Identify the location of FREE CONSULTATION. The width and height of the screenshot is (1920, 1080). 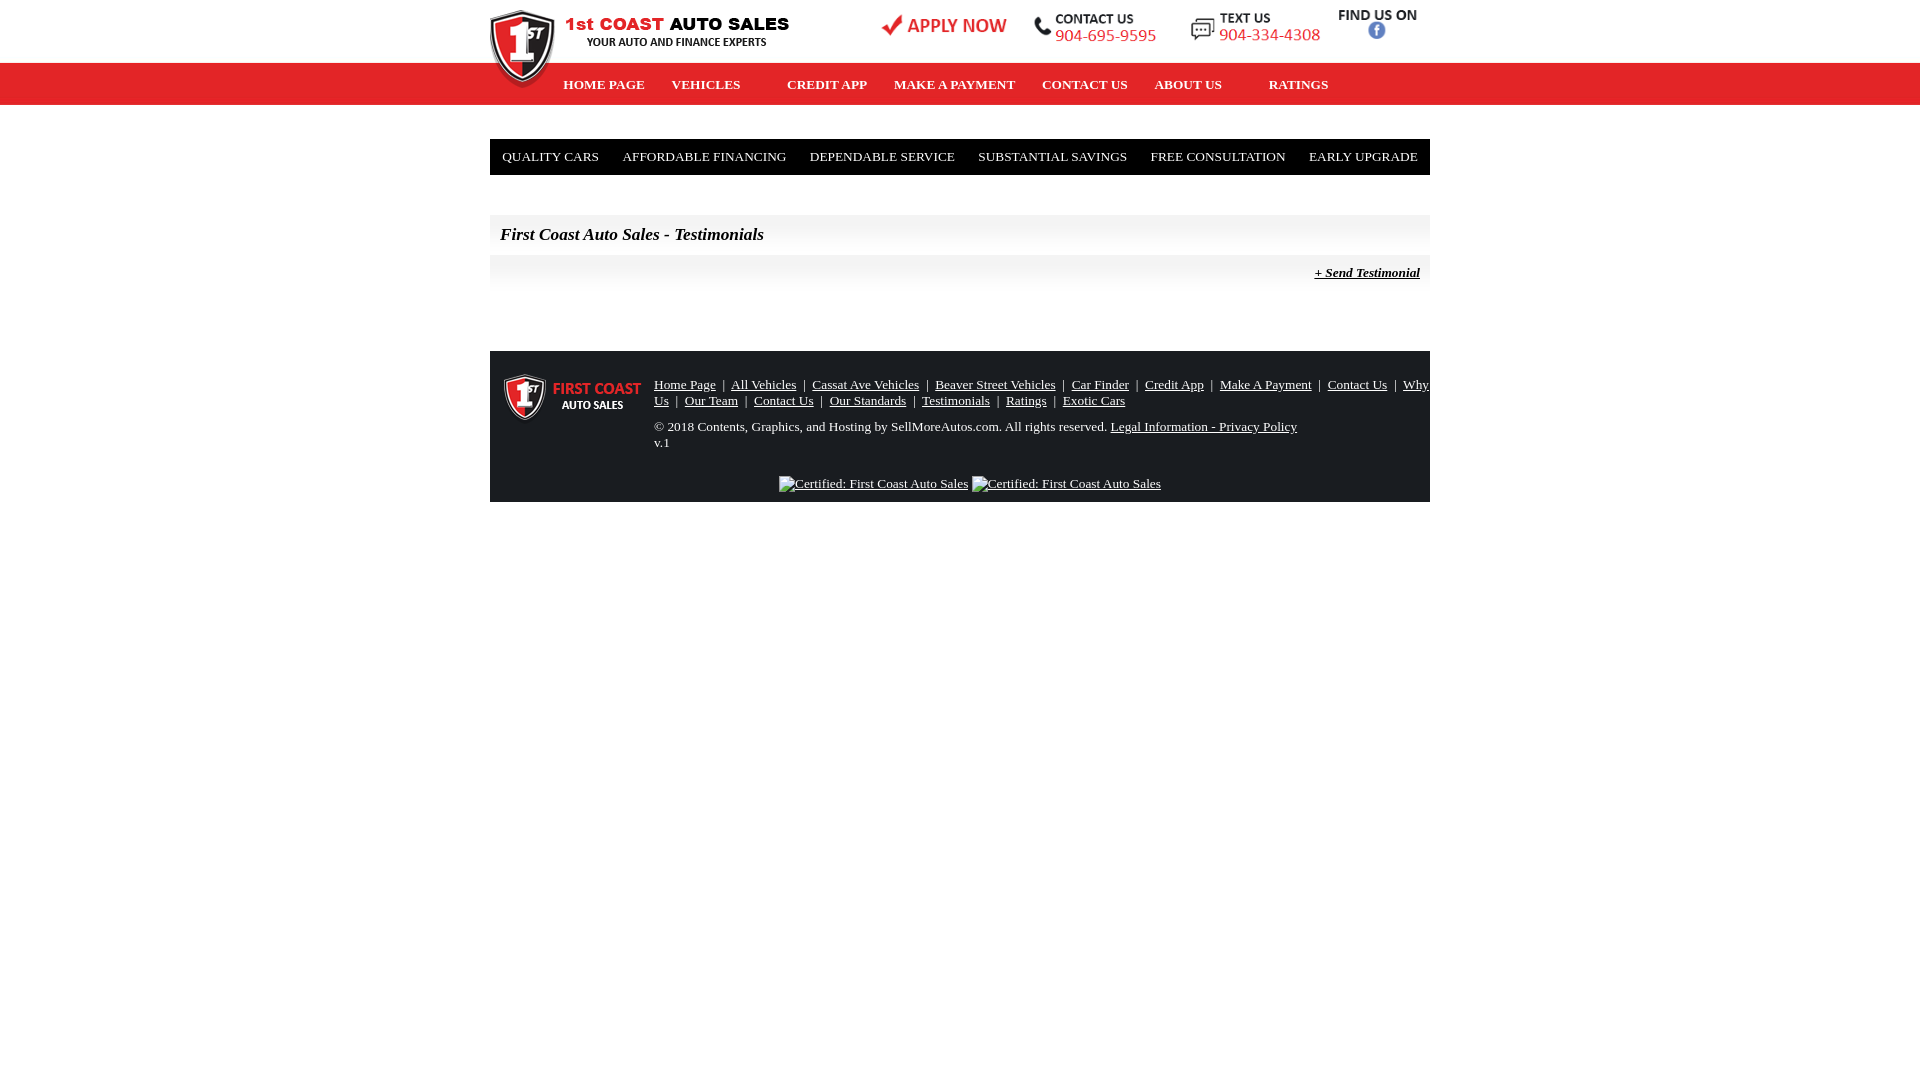
(1218, 157).